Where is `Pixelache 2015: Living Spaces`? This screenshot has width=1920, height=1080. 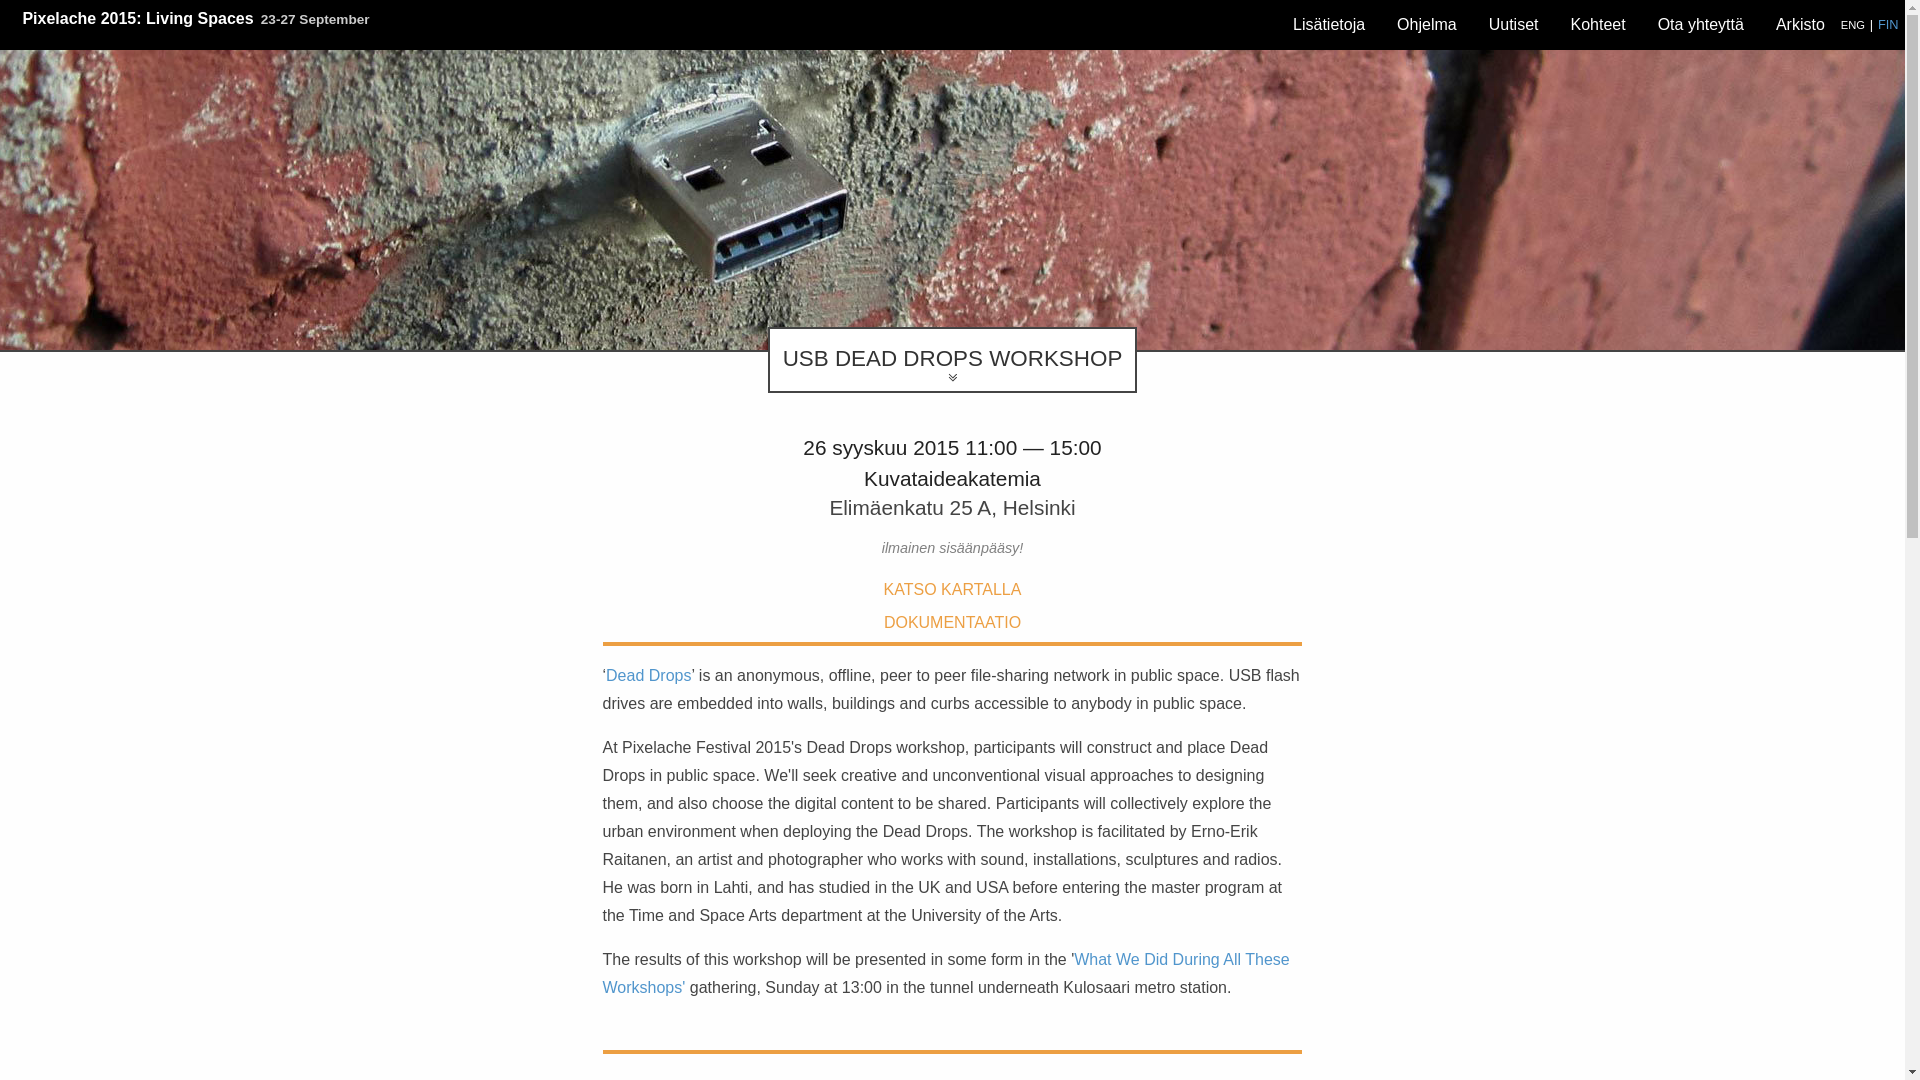
Pixelache 2015: Living Spaces is located at coordinates (137, 18).